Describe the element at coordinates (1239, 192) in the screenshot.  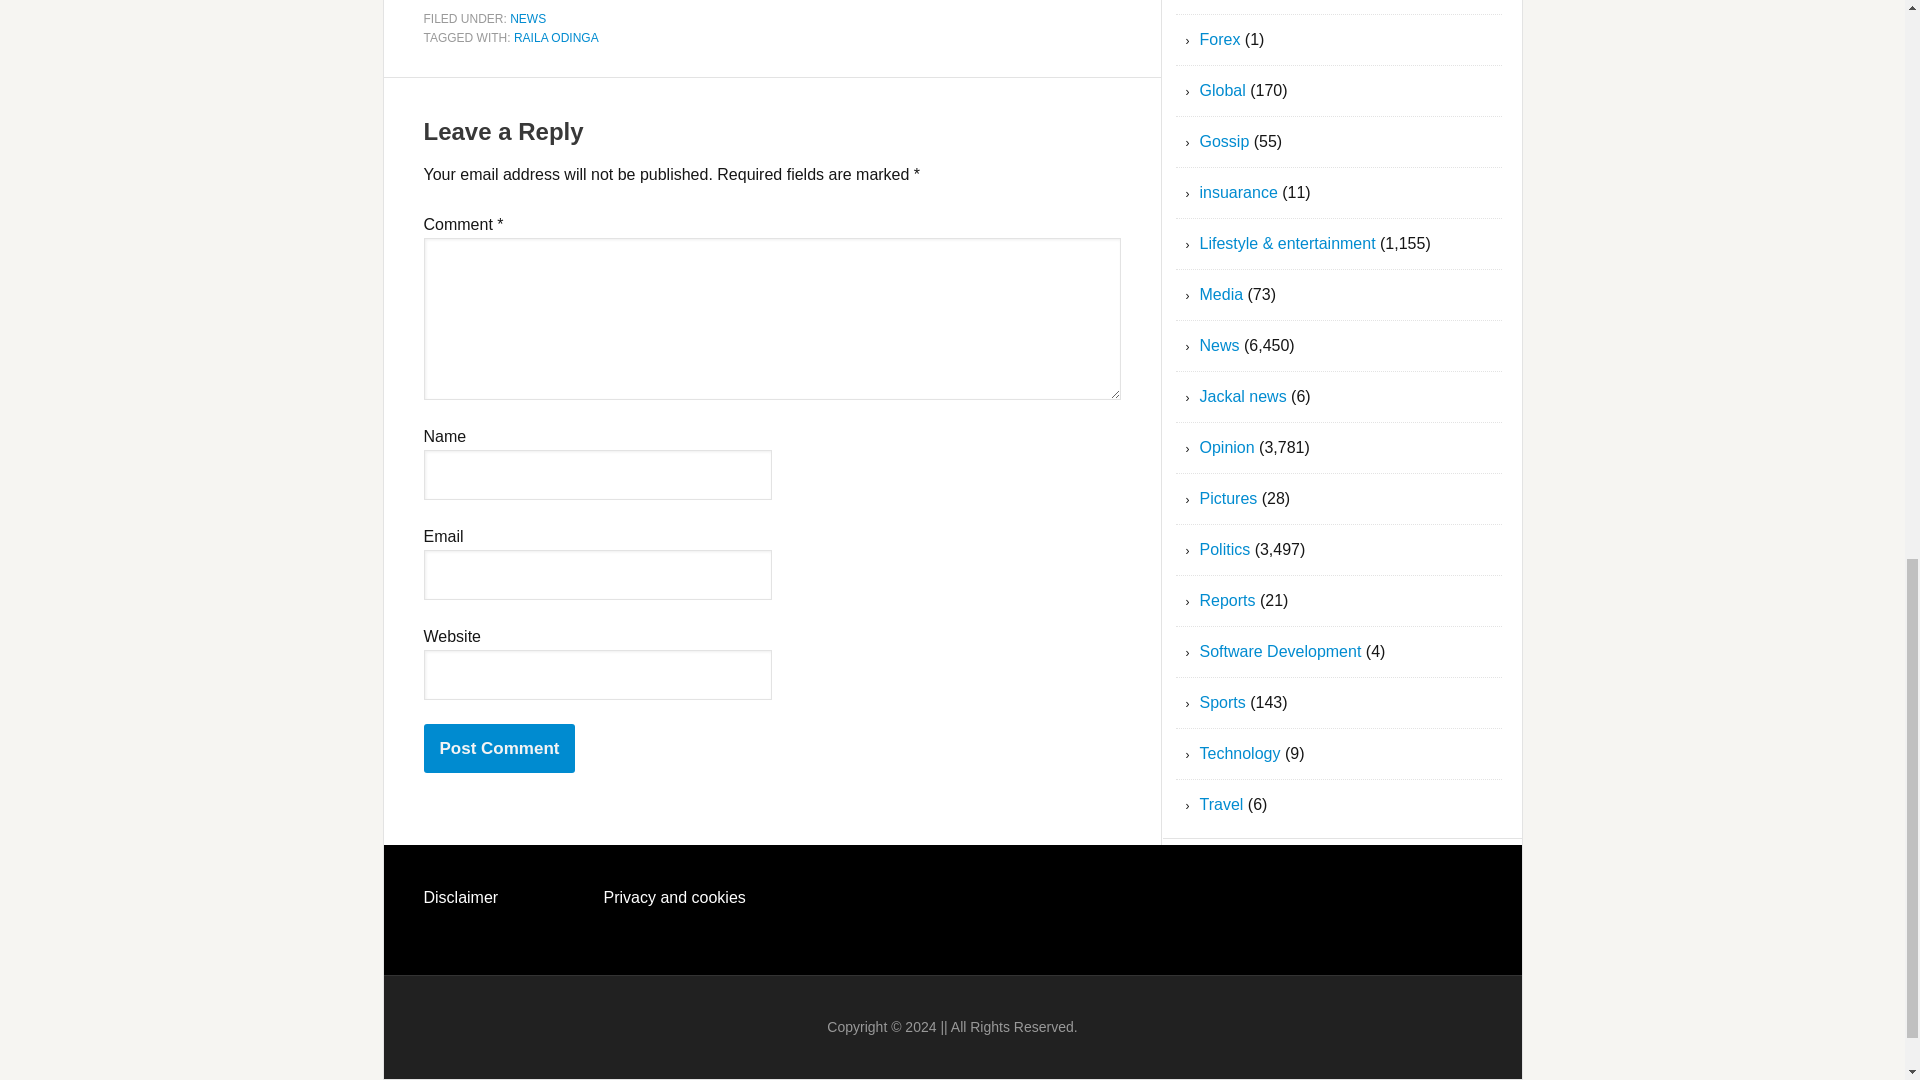
I see `insuarance` at that location.